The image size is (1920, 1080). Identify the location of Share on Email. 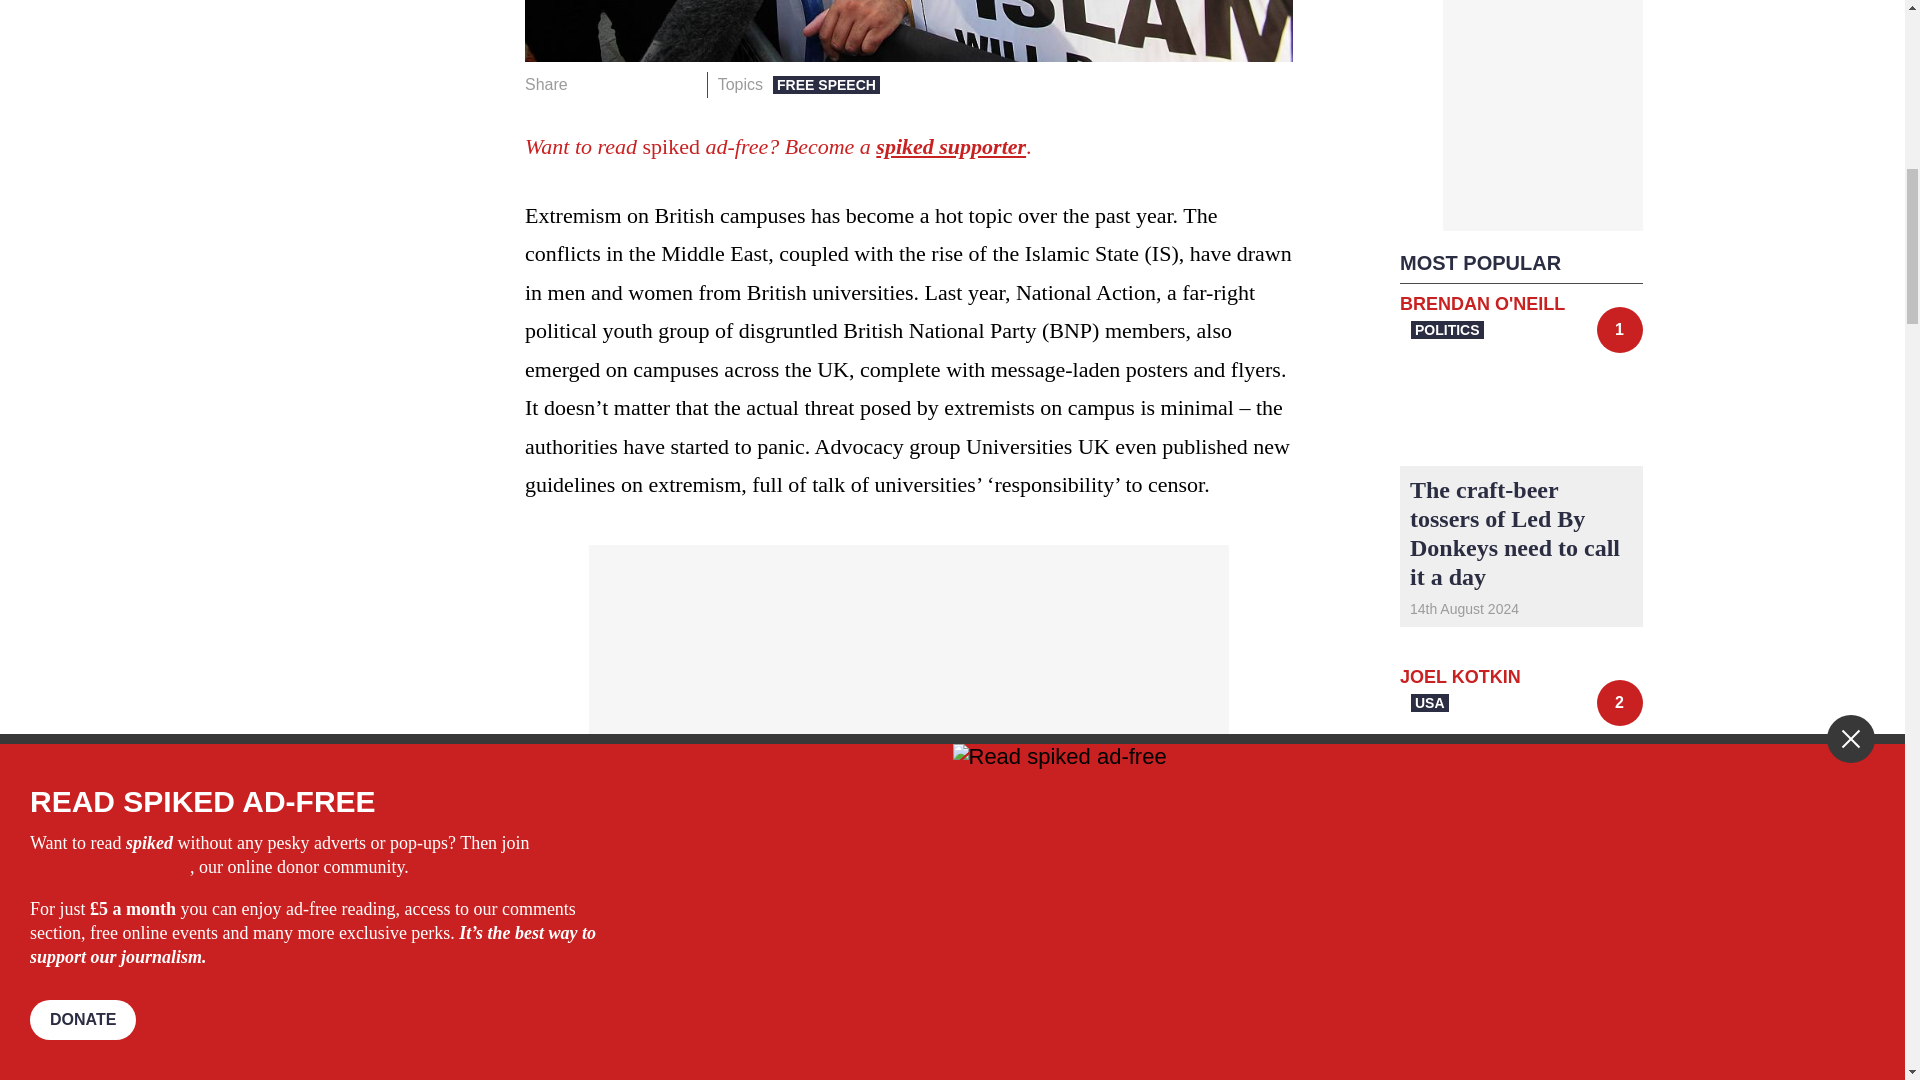
(683, 85).